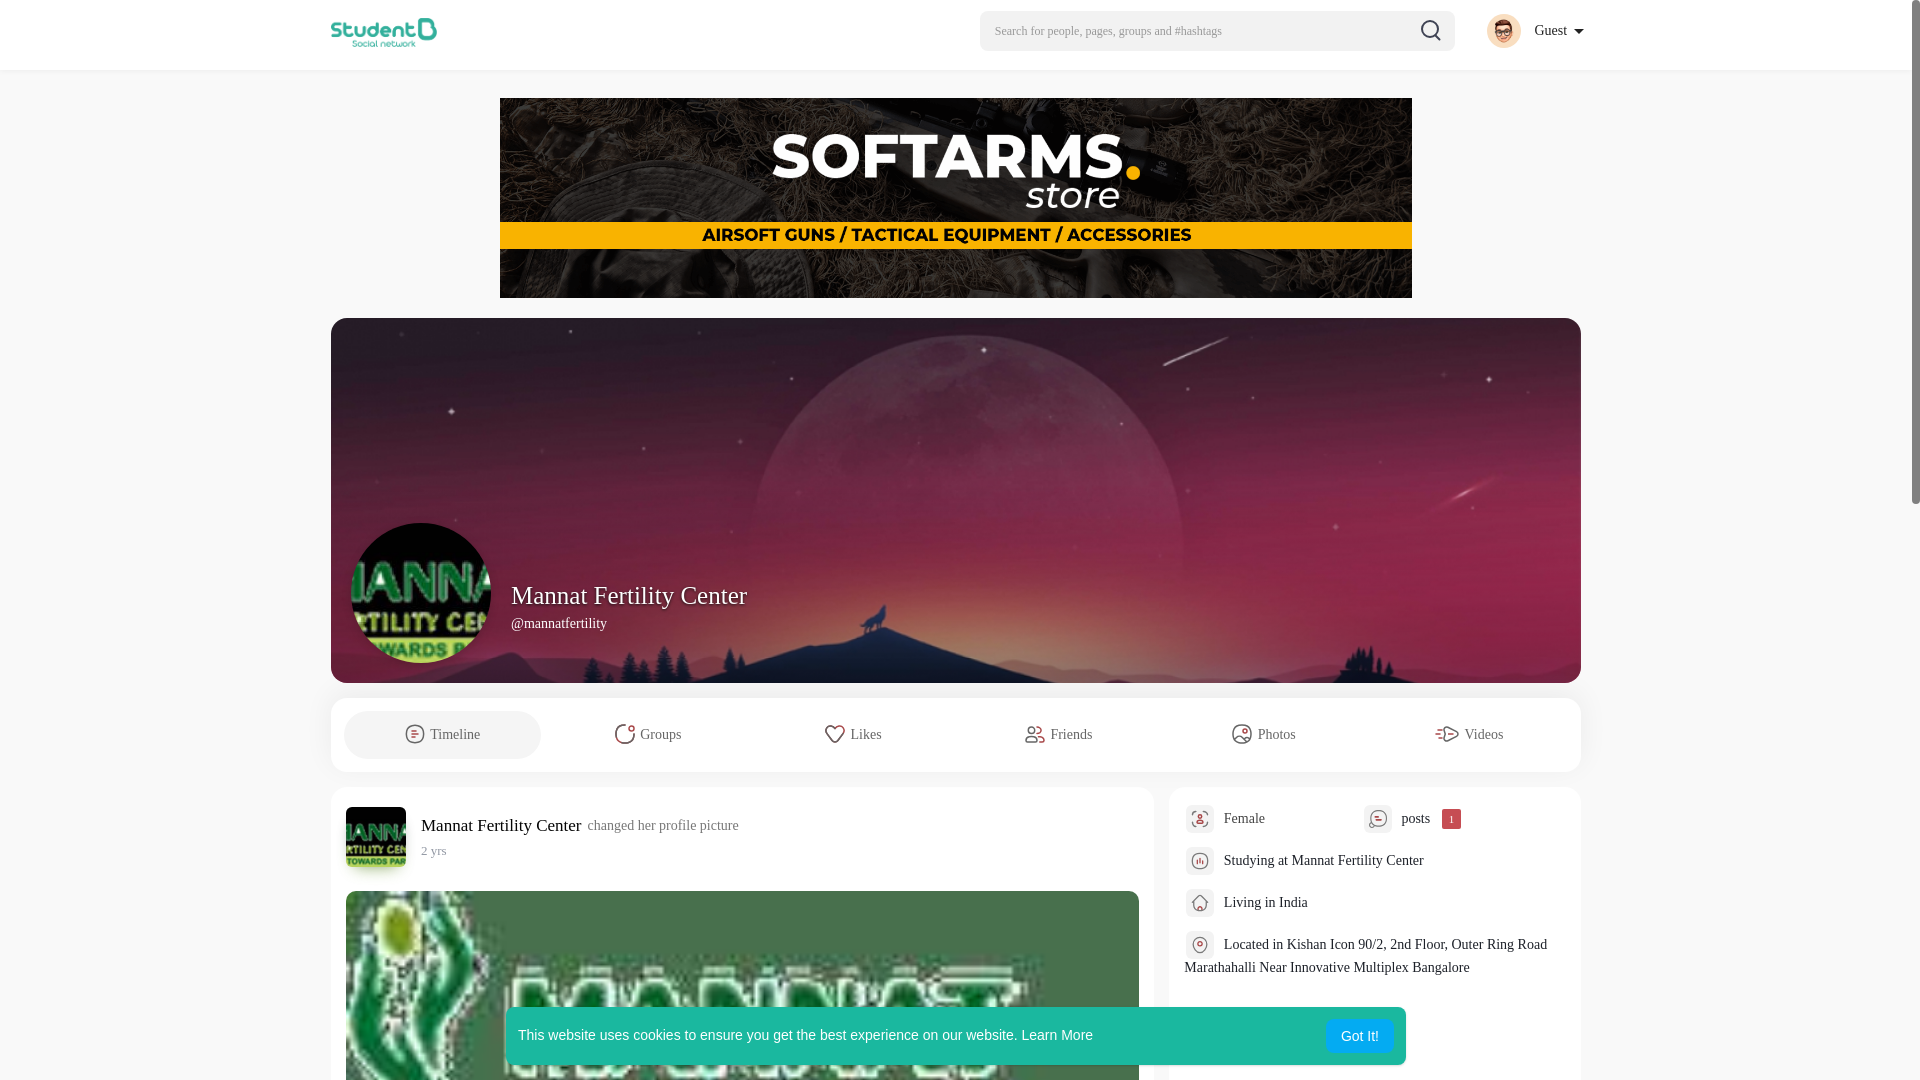 This screenshot has height=1080, width=1920. I want to click on Videos, so click(1469, 734).